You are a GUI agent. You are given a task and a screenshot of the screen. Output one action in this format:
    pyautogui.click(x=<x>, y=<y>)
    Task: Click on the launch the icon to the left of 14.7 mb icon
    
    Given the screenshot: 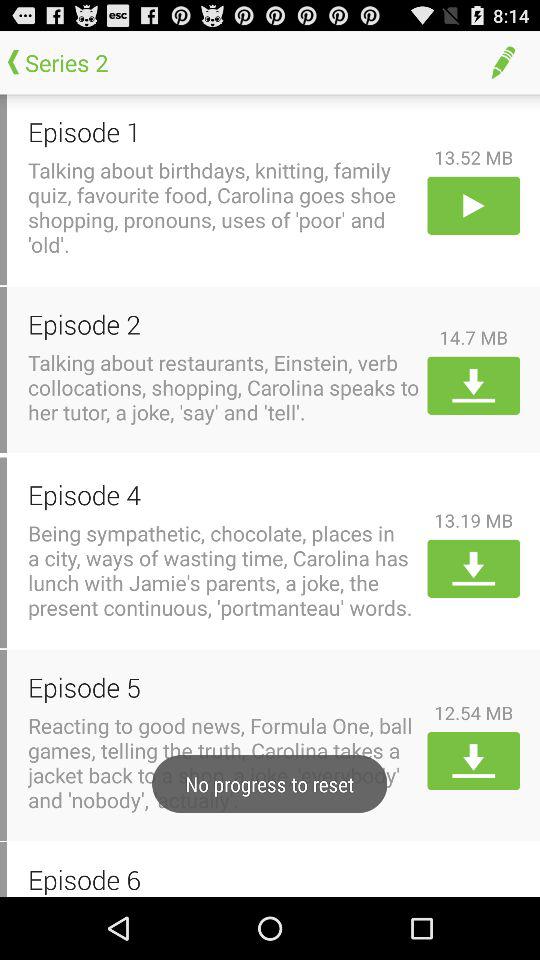 What is the action you would take?
    pyautogui.click(x=224, y=324)
    